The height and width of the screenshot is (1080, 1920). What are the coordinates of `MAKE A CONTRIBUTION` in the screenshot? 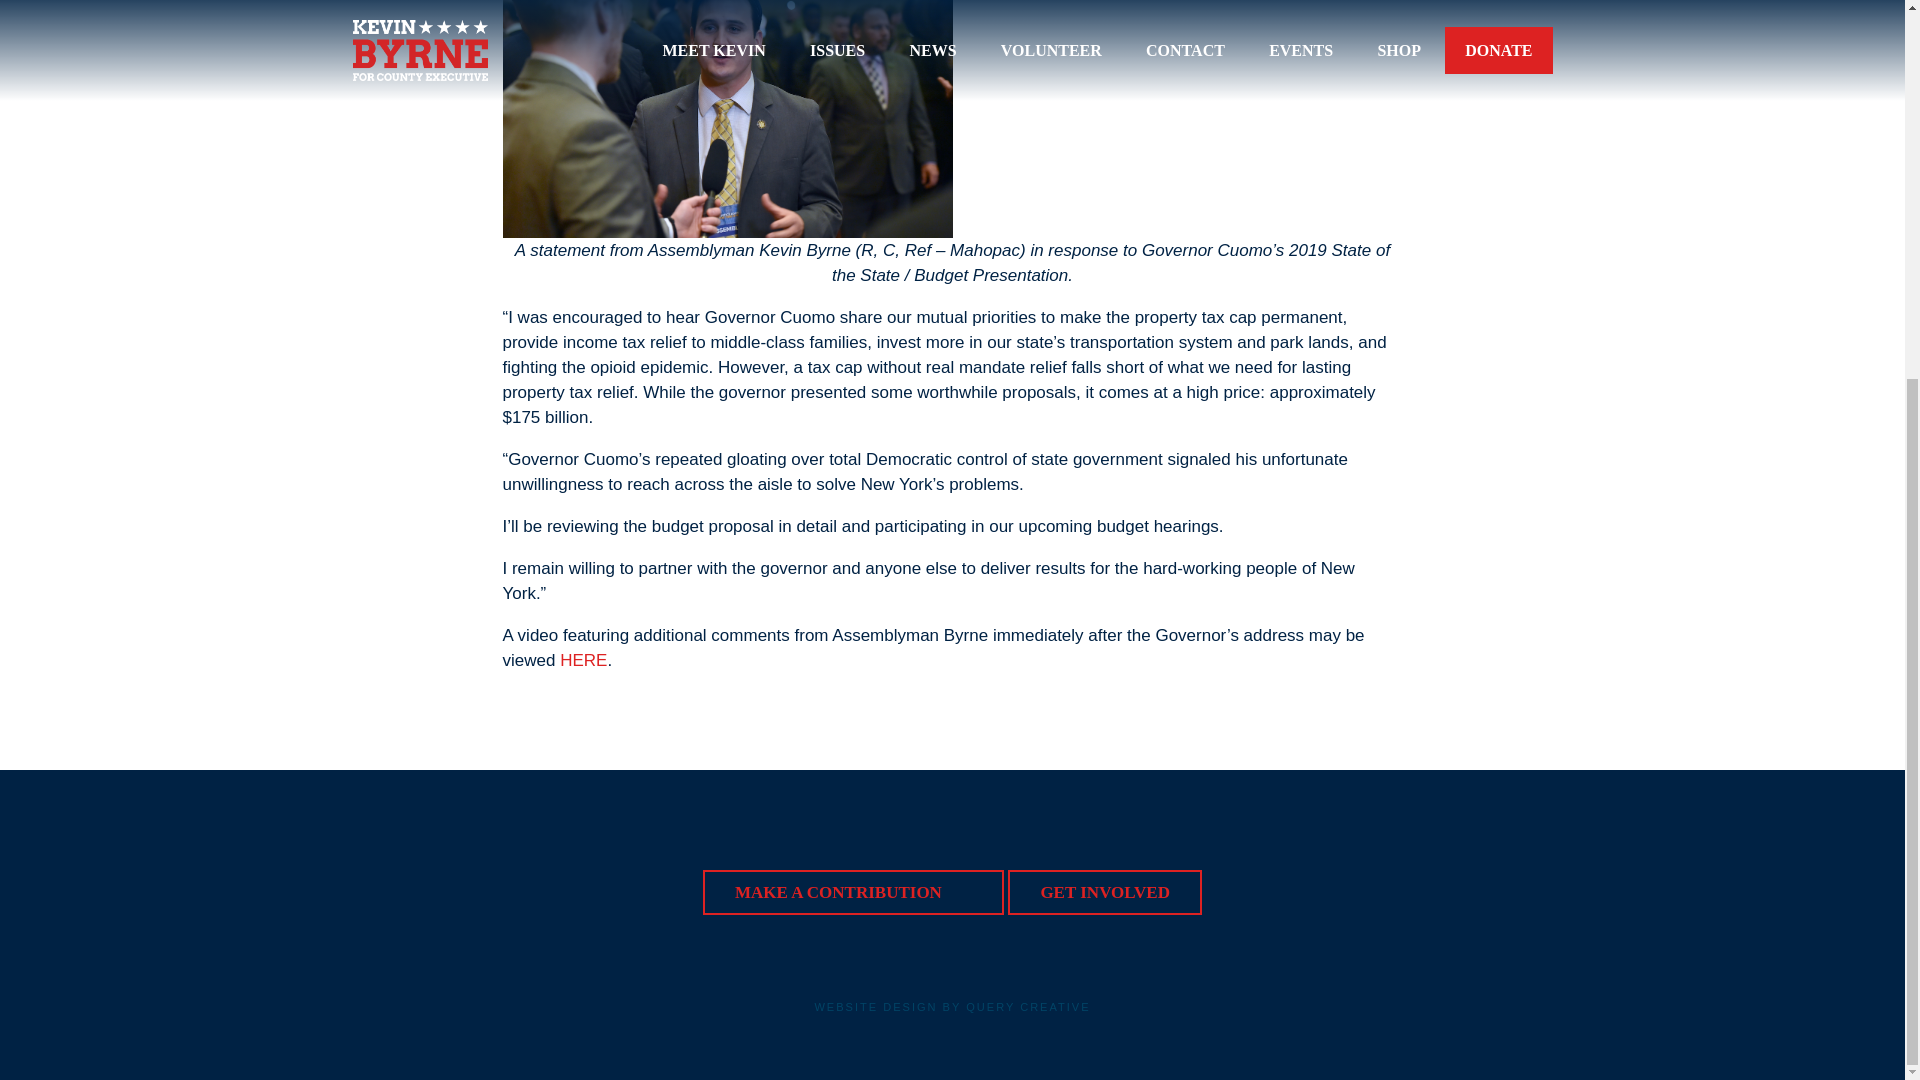 It's located at (853, 892).